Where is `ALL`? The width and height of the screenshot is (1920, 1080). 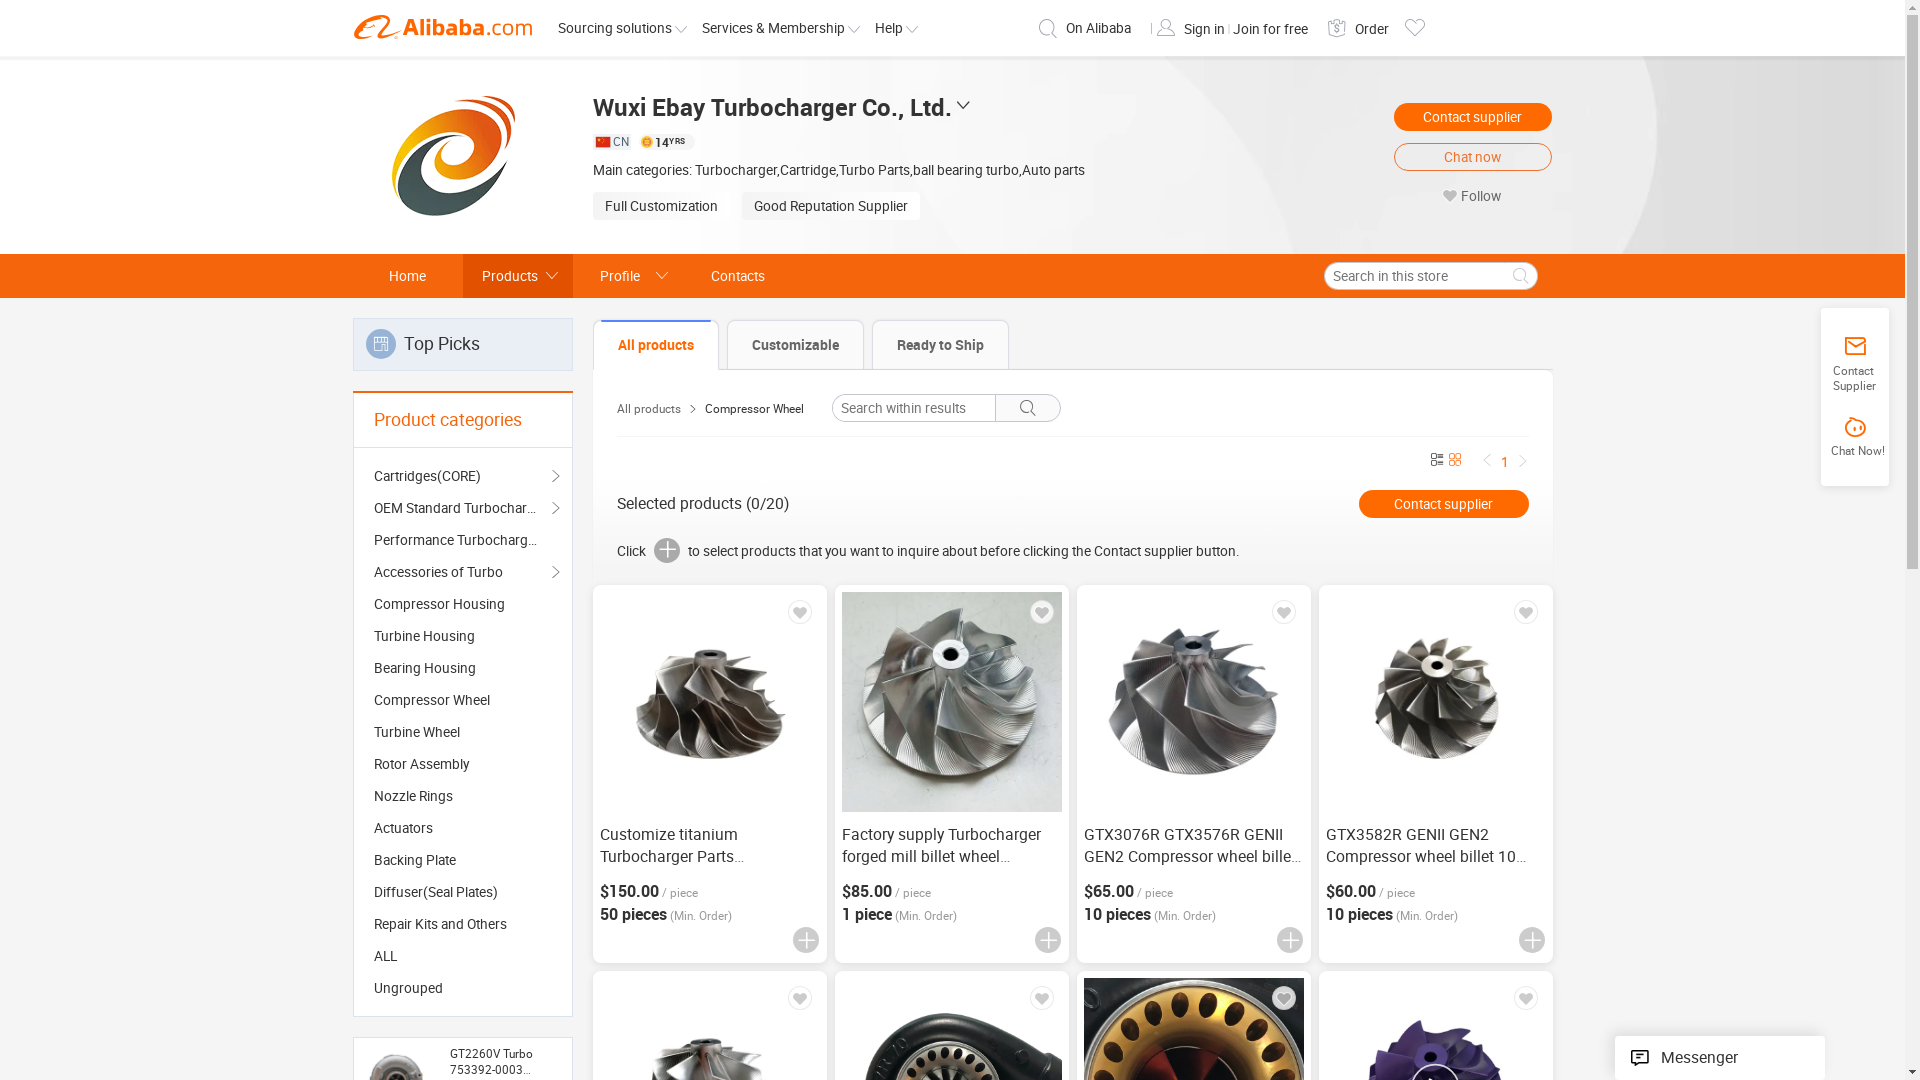
ALL is located at coordinates (463, 956).